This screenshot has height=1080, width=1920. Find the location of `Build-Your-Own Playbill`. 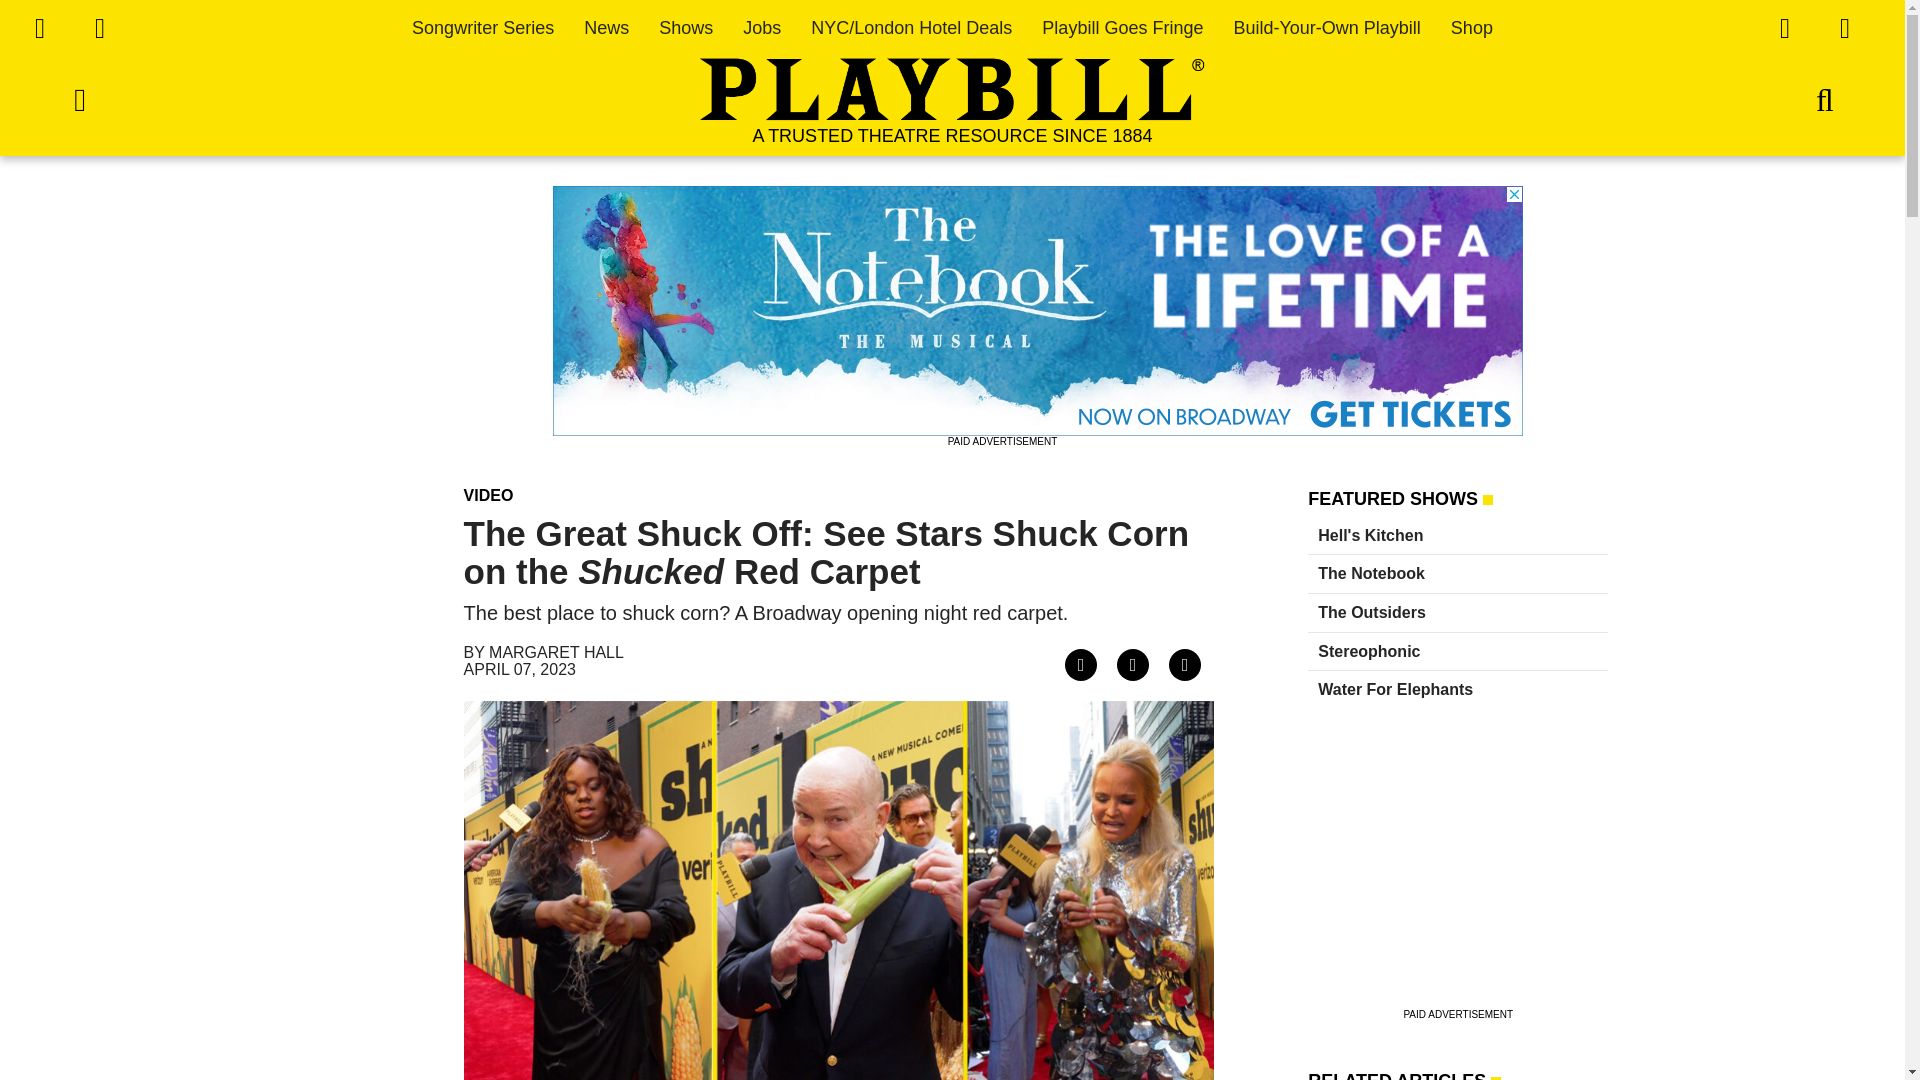

Build-Your-Own Playbill is located at coordinates (1326, 28).